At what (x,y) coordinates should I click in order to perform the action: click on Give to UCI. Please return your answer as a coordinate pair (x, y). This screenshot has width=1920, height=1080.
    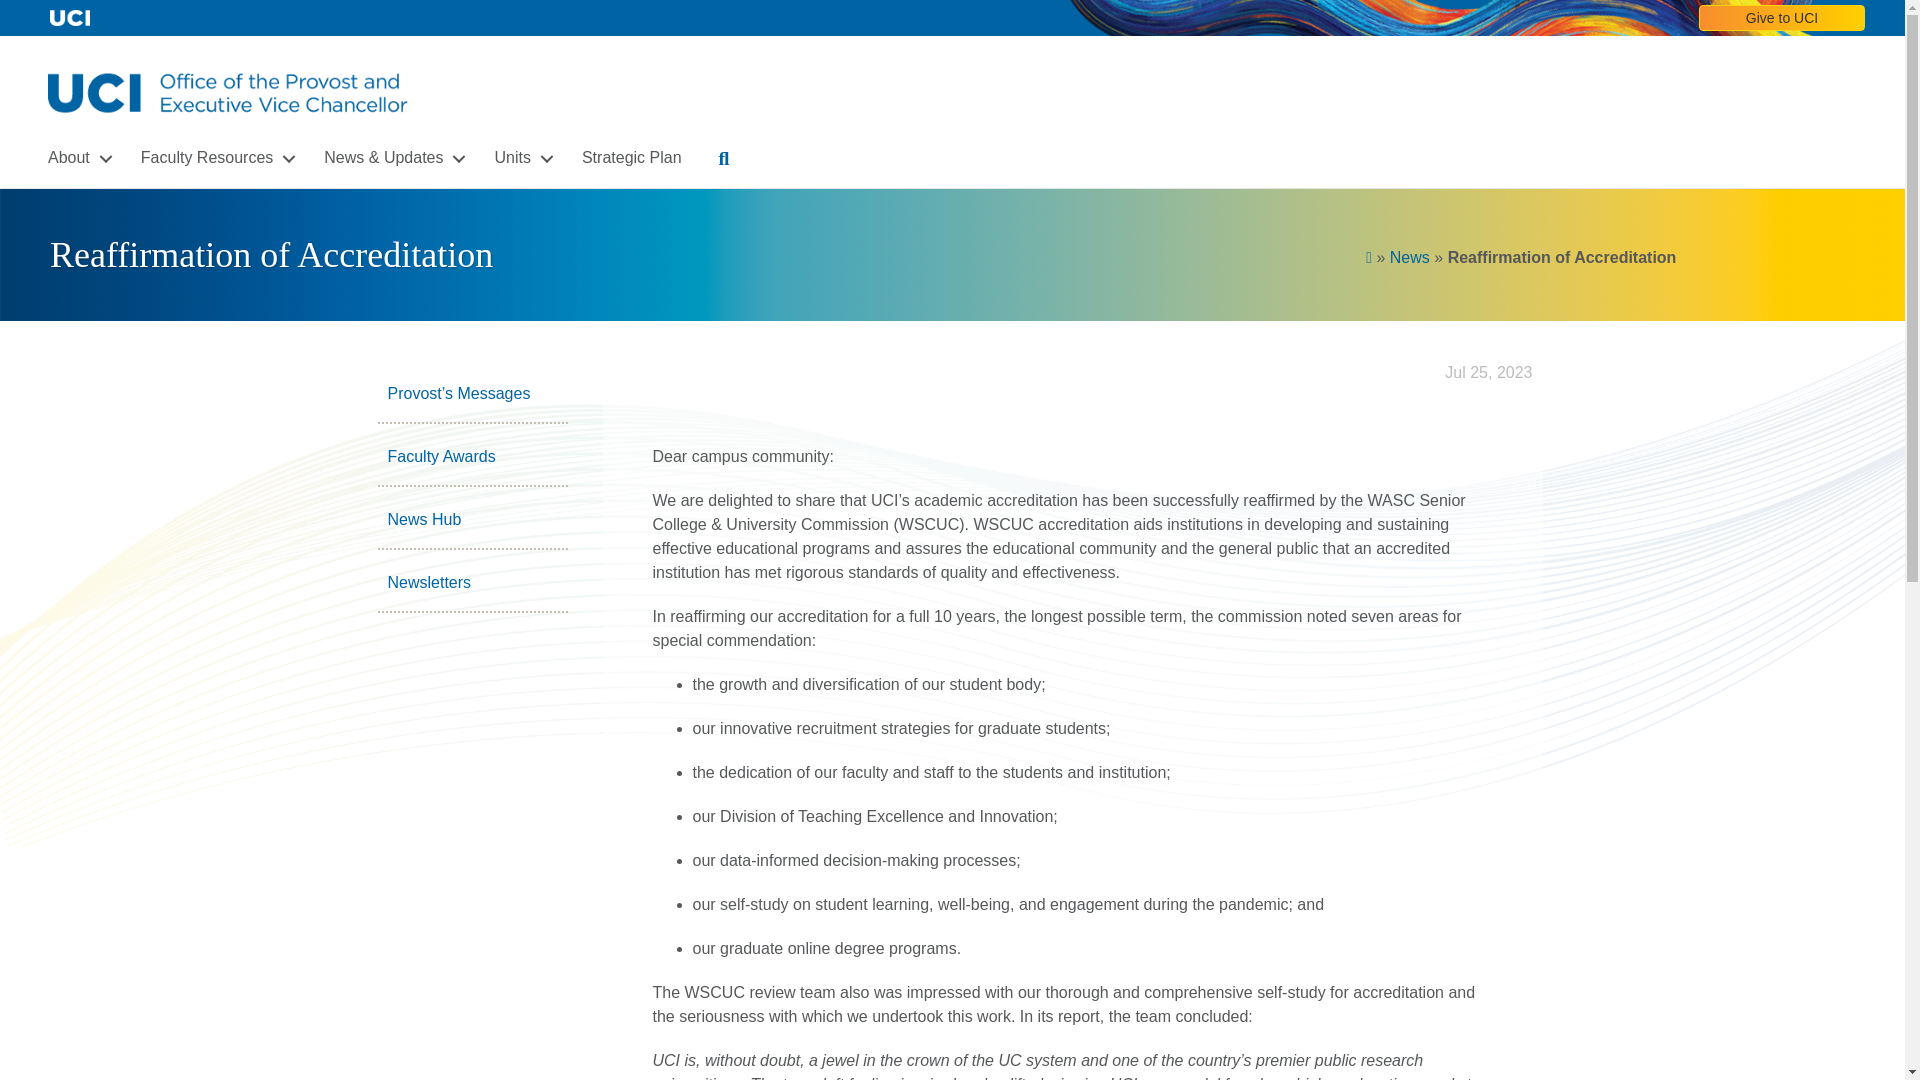
    Looking at the image, I should click on (1782, 18).